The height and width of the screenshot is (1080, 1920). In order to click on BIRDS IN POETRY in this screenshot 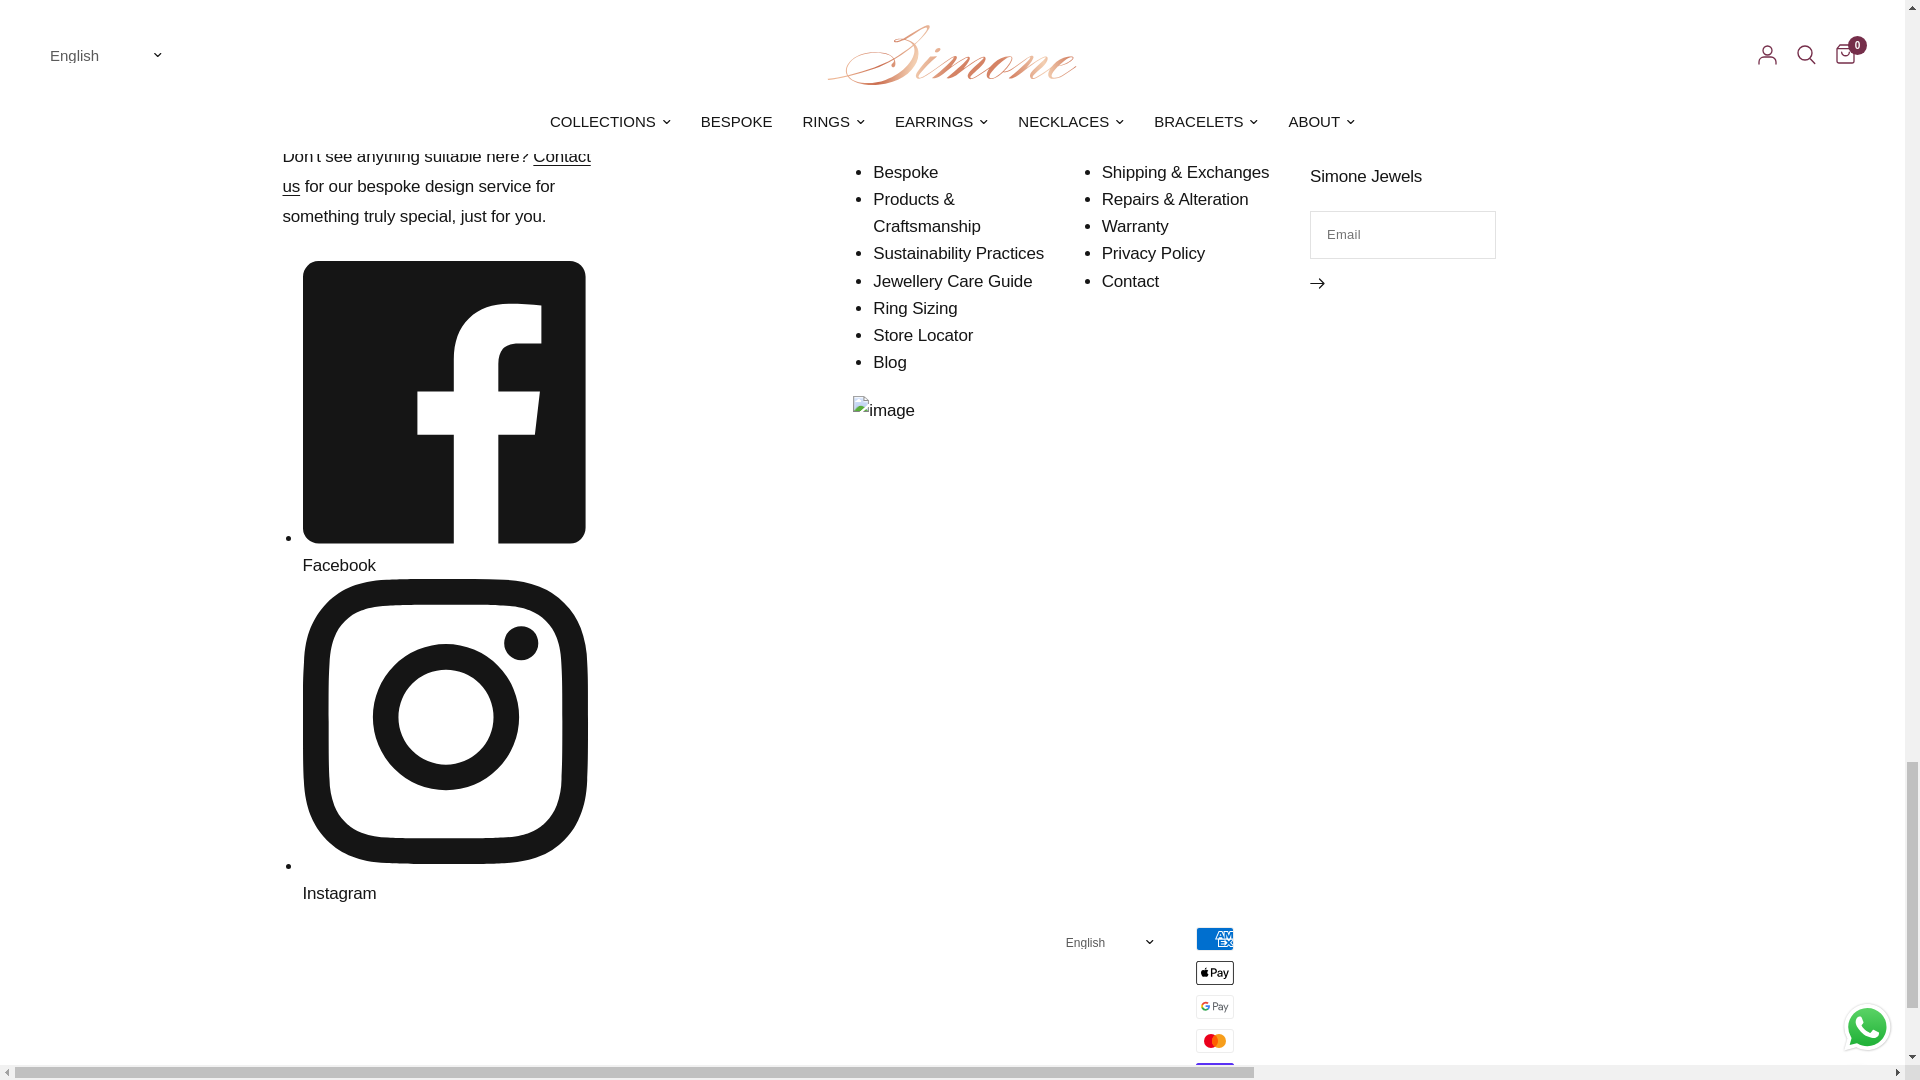, I will do `click(1200, 54)`.